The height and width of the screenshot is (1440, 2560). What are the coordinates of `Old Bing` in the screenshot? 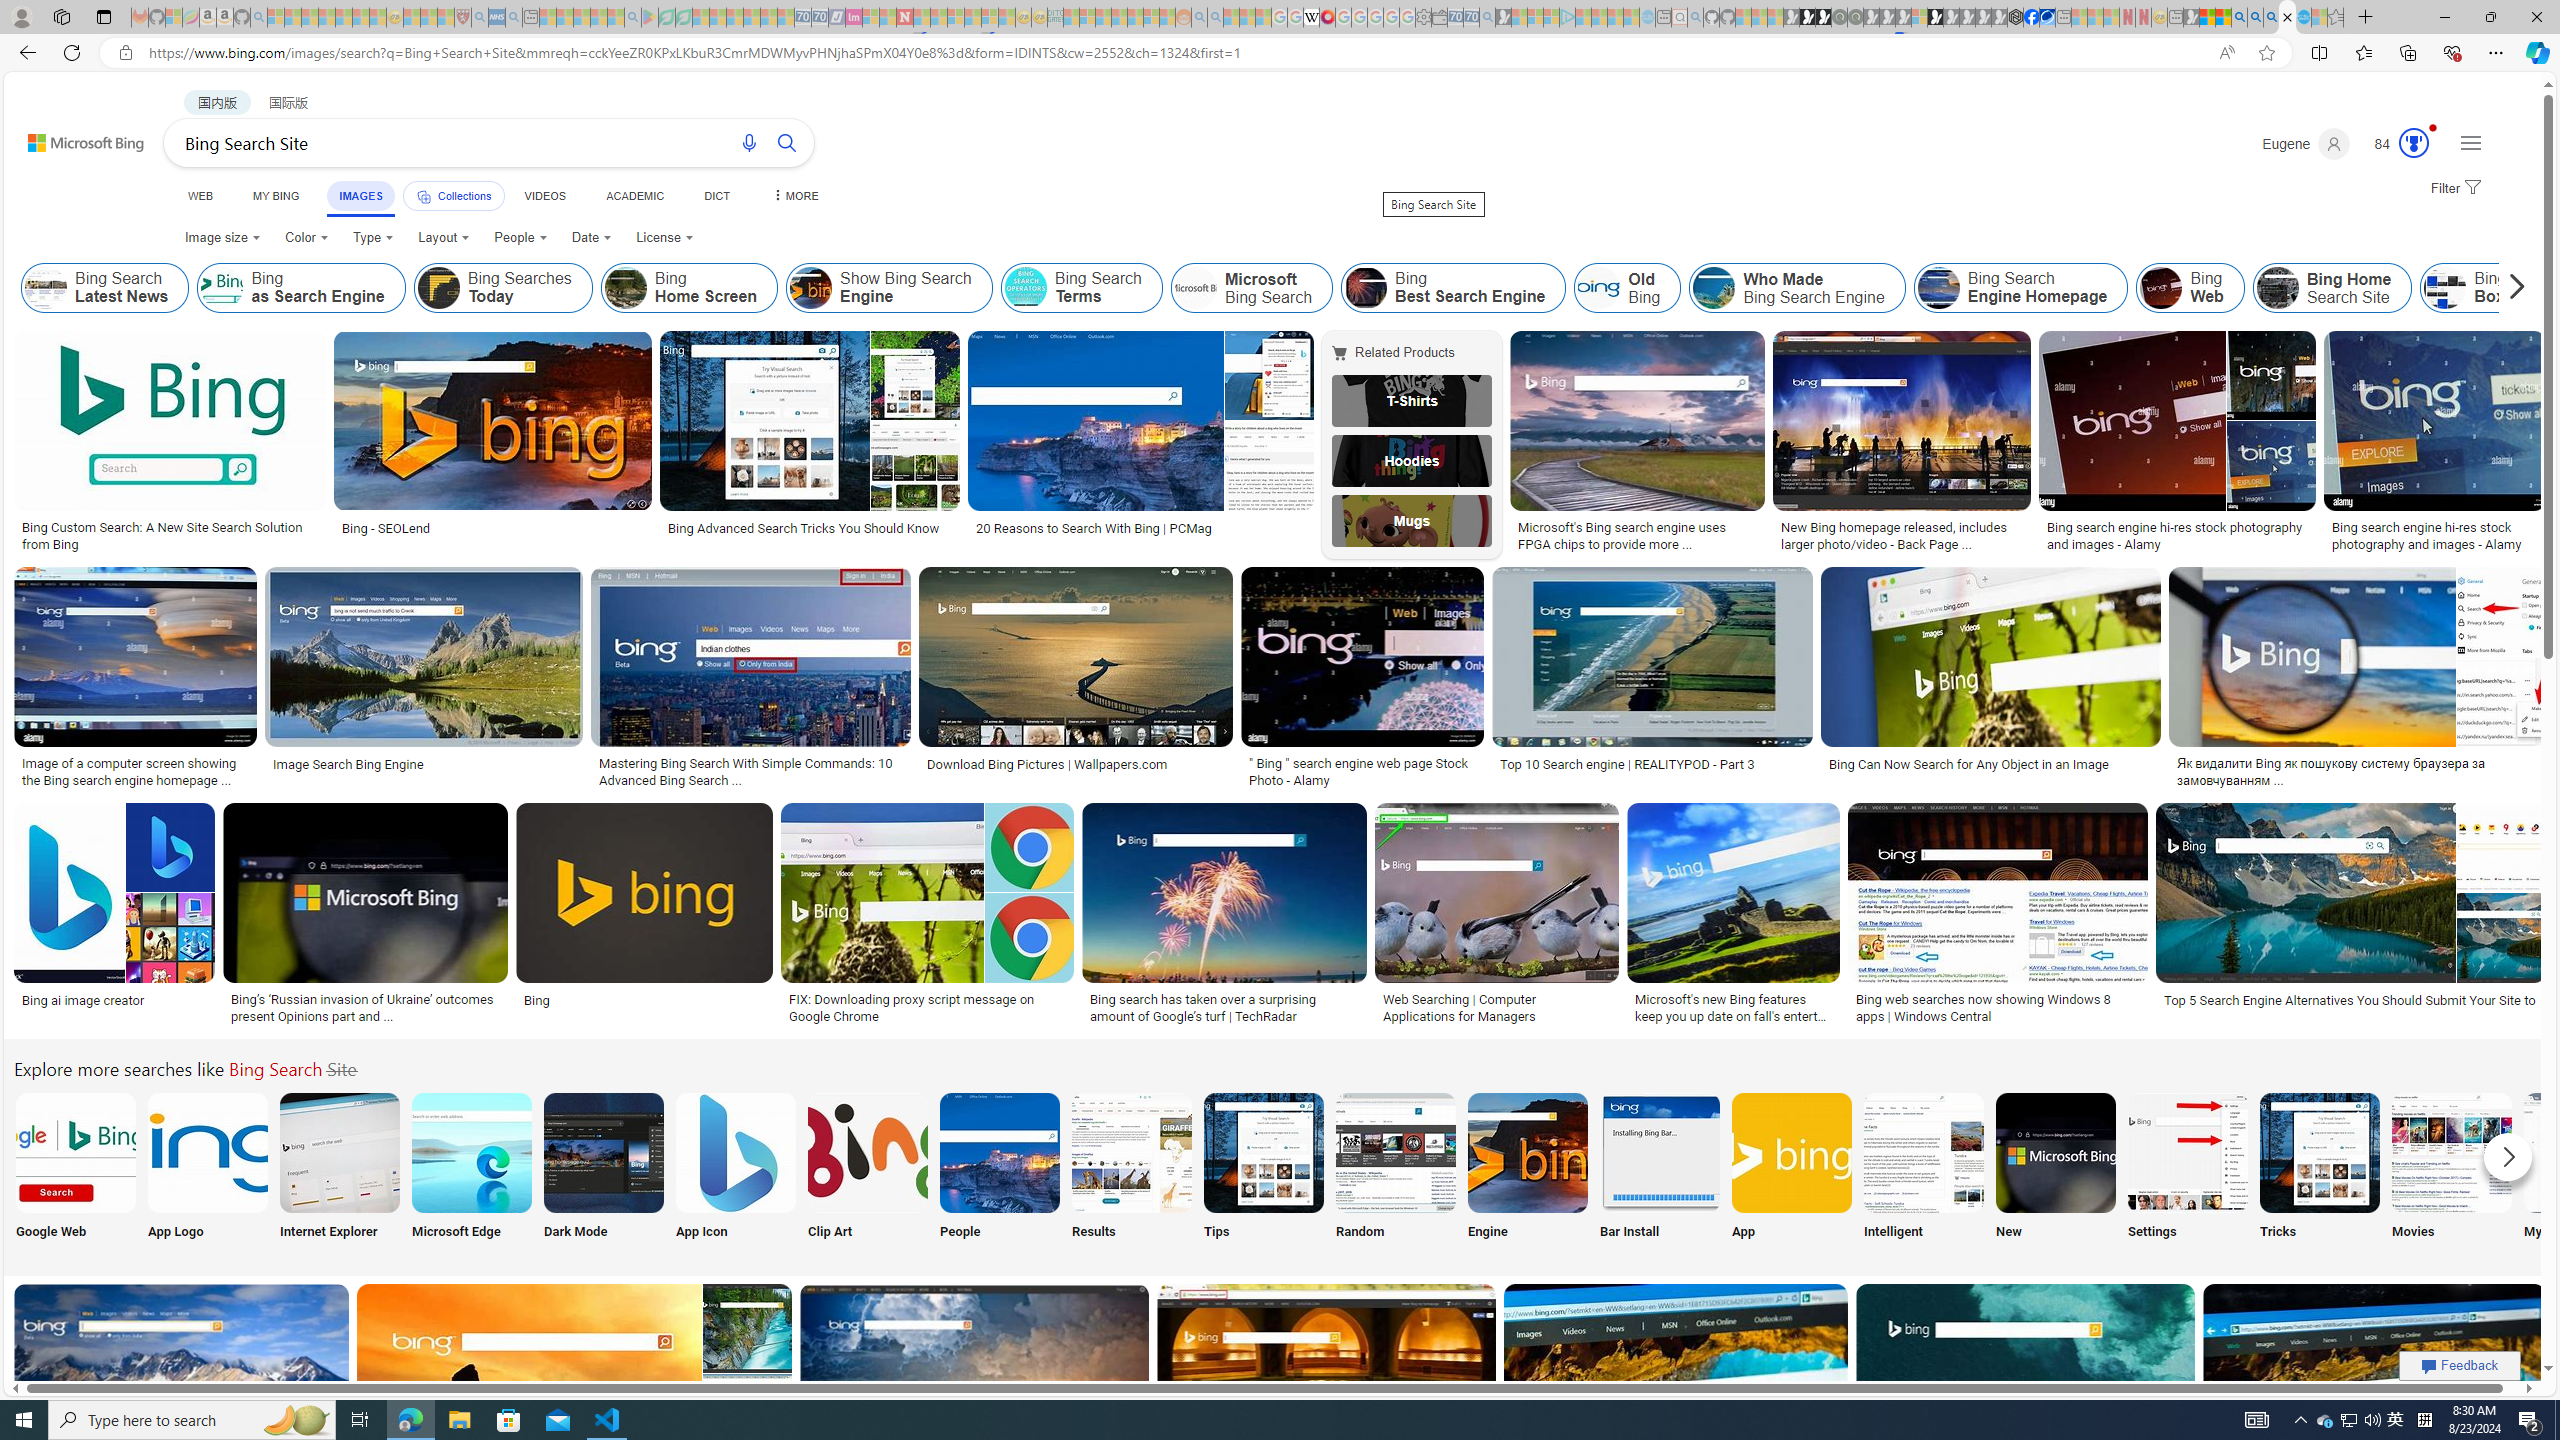 It's located at (1628, 288).